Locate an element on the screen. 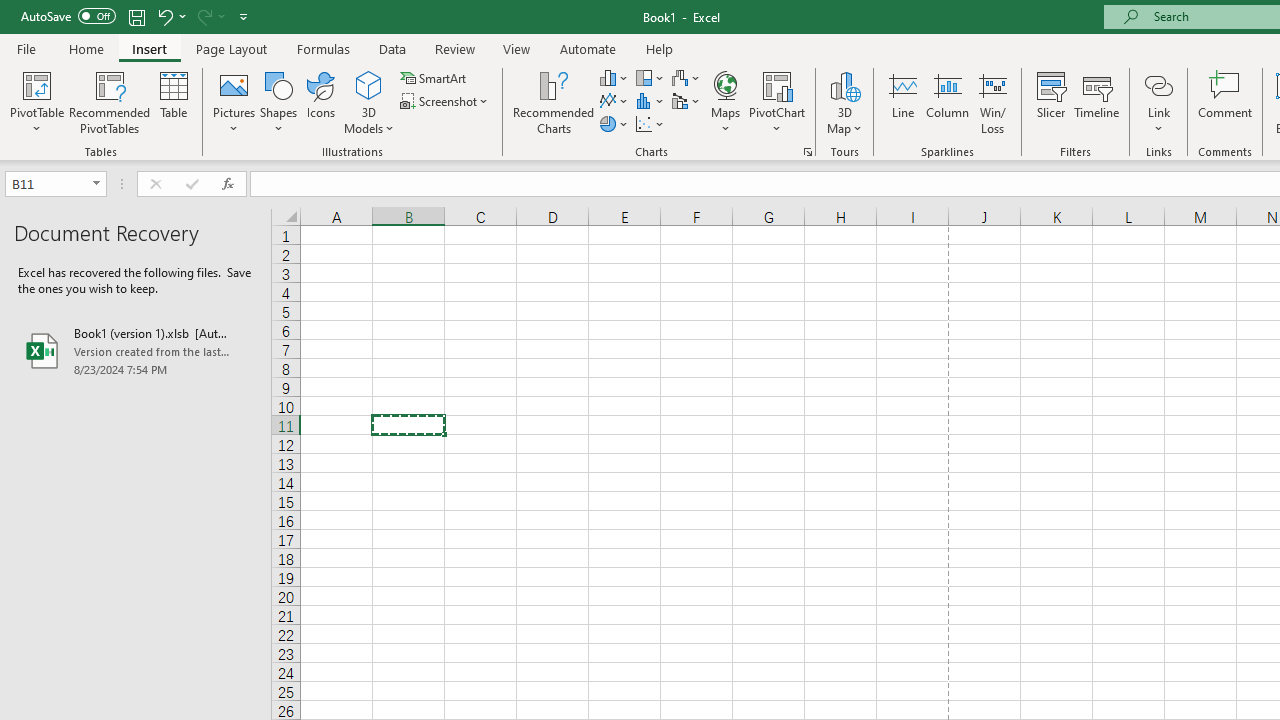  Link is located at coordinates (1158, 102).